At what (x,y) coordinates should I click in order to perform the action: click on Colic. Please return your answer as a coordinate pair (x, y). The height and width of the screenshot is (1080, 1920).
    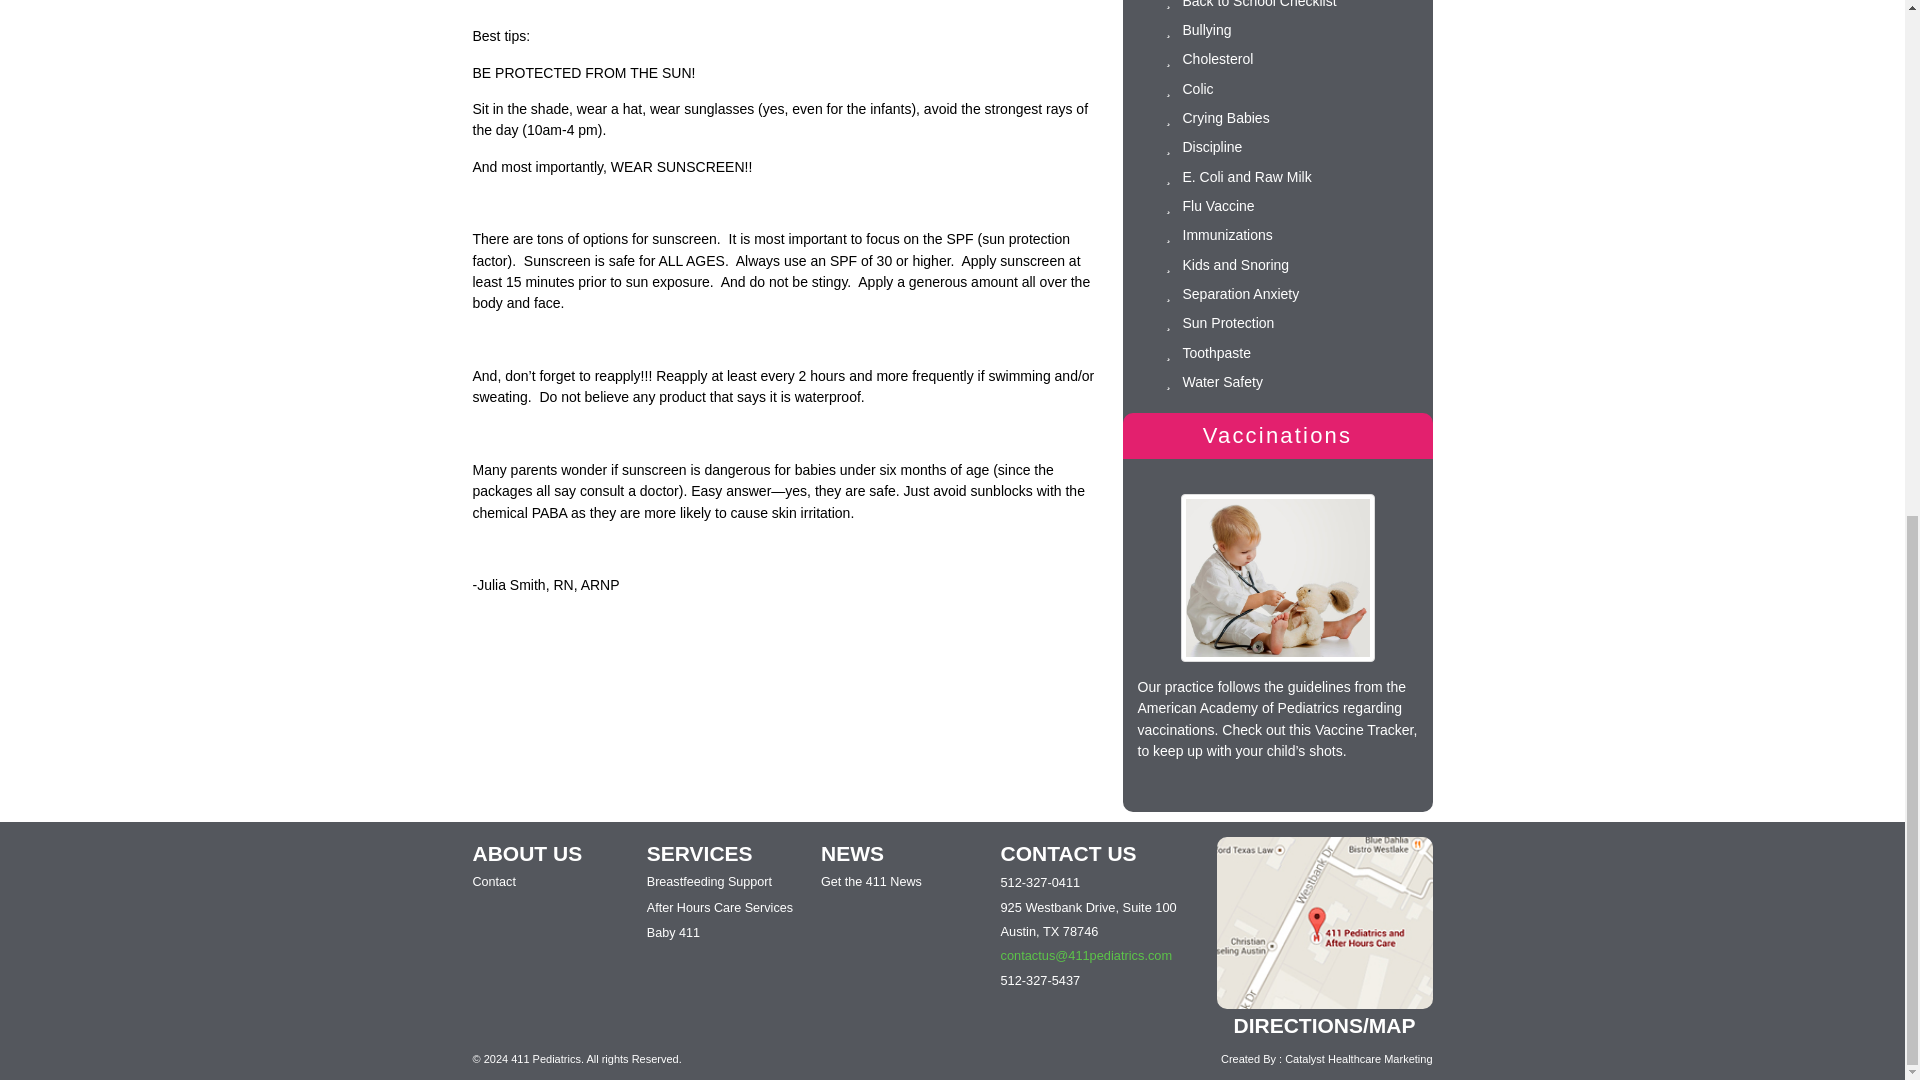
    Looking at the image, I should click on (1198, 89).